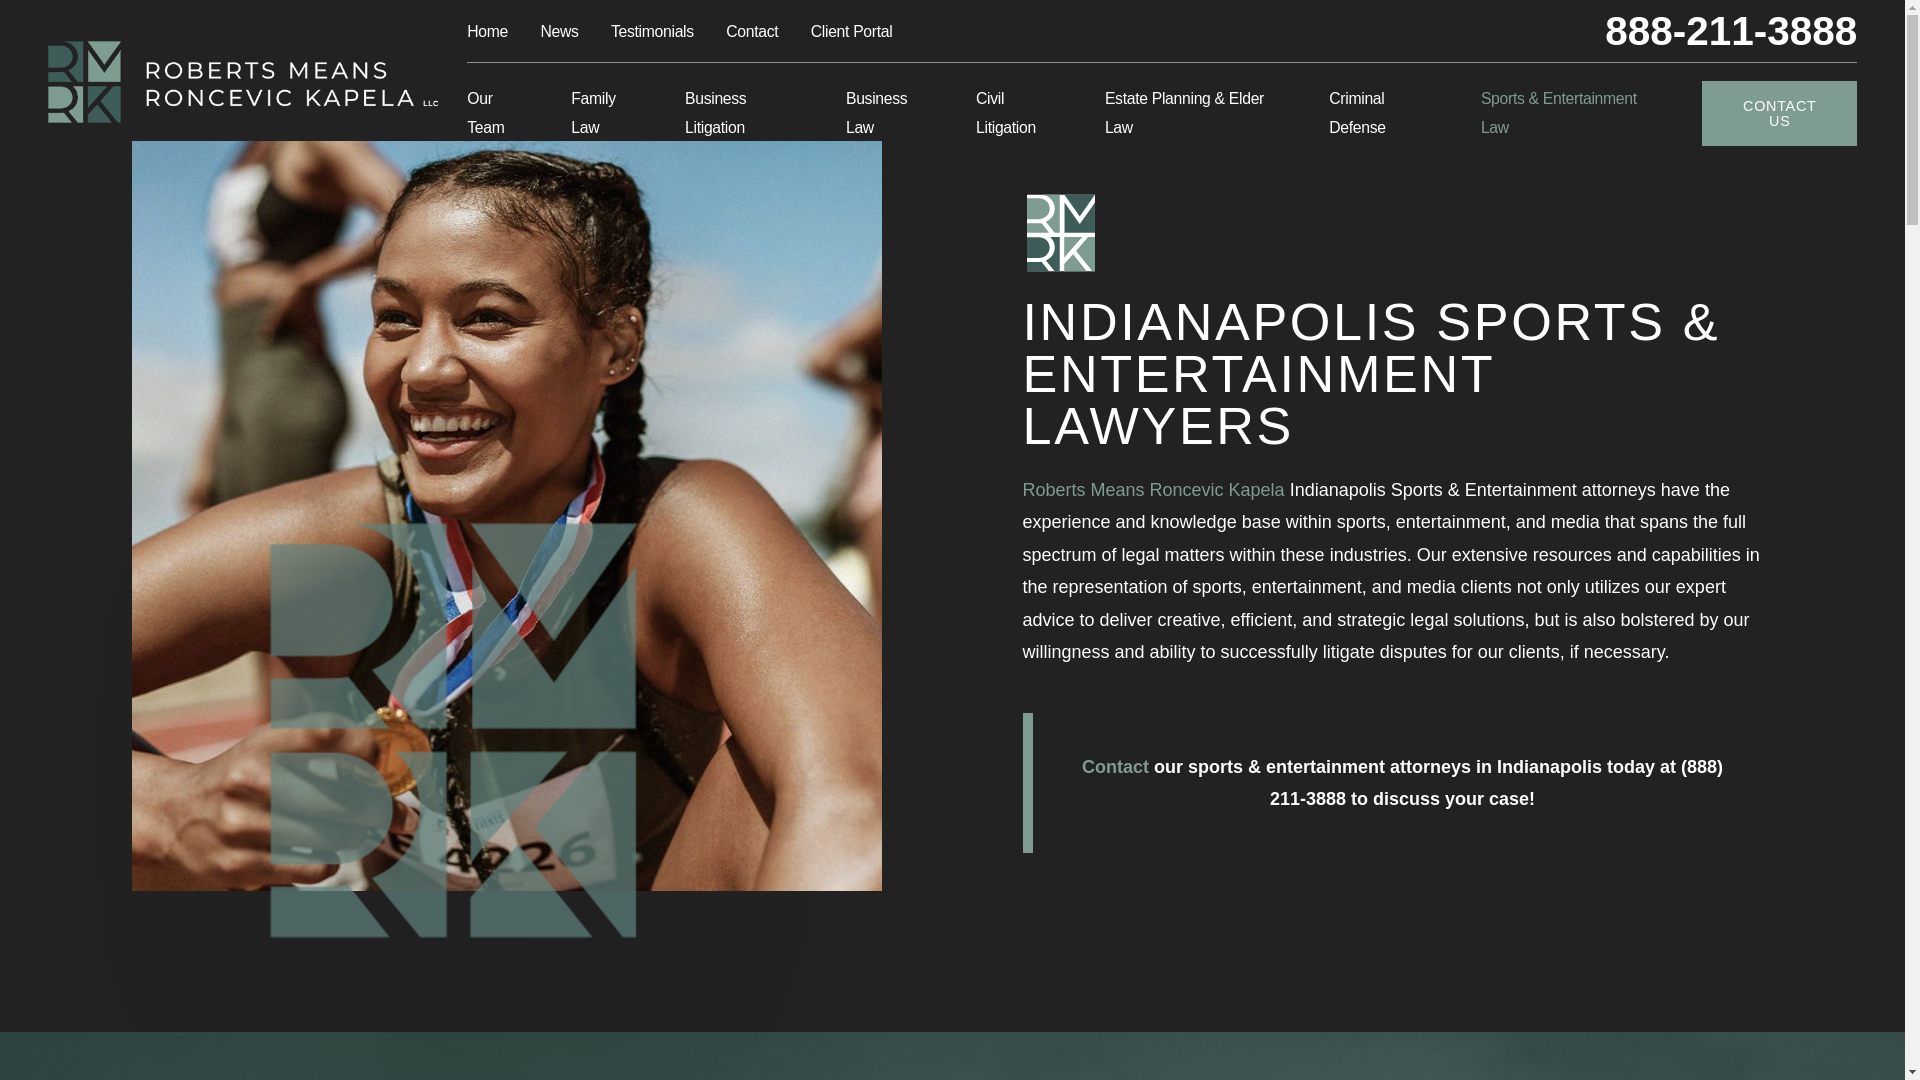 This screenshot has width=1920, height=1080. I want to click on Home, so click(242, 82).